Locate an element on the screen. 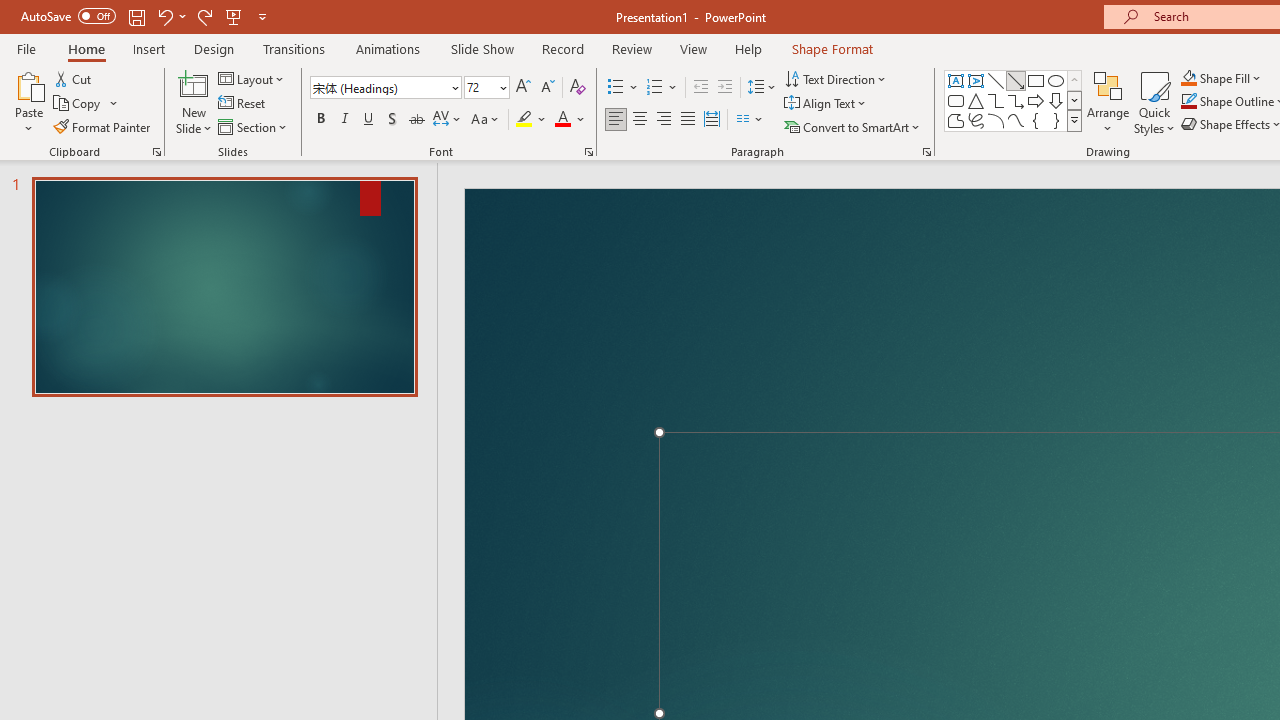  Character Spacing is located at coordinates (448, 120).